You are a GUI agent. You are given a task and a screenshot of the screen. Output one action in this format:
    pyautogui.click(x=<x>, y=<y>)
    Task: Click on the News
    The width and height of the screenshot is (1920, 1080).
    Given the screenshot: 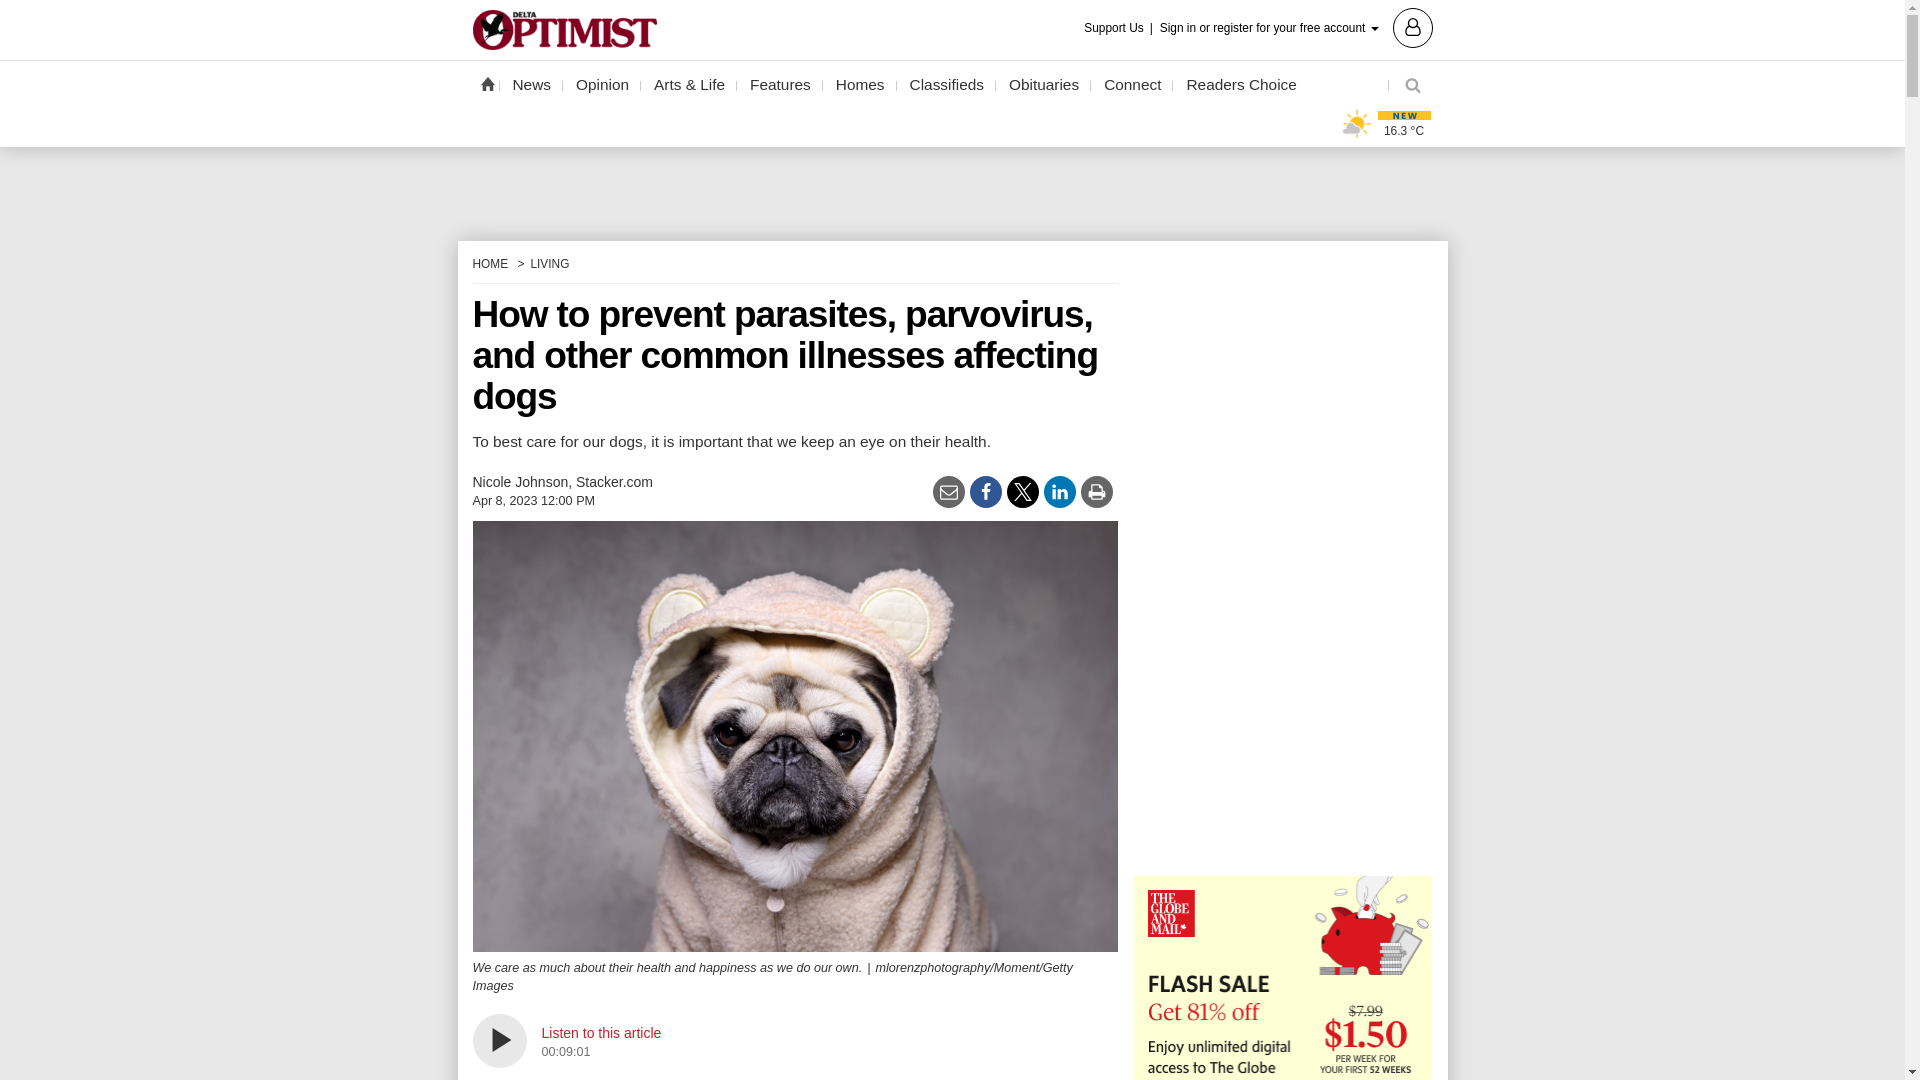 What is the action you would take?
    pyautogui.click(x=532, y=85)
    